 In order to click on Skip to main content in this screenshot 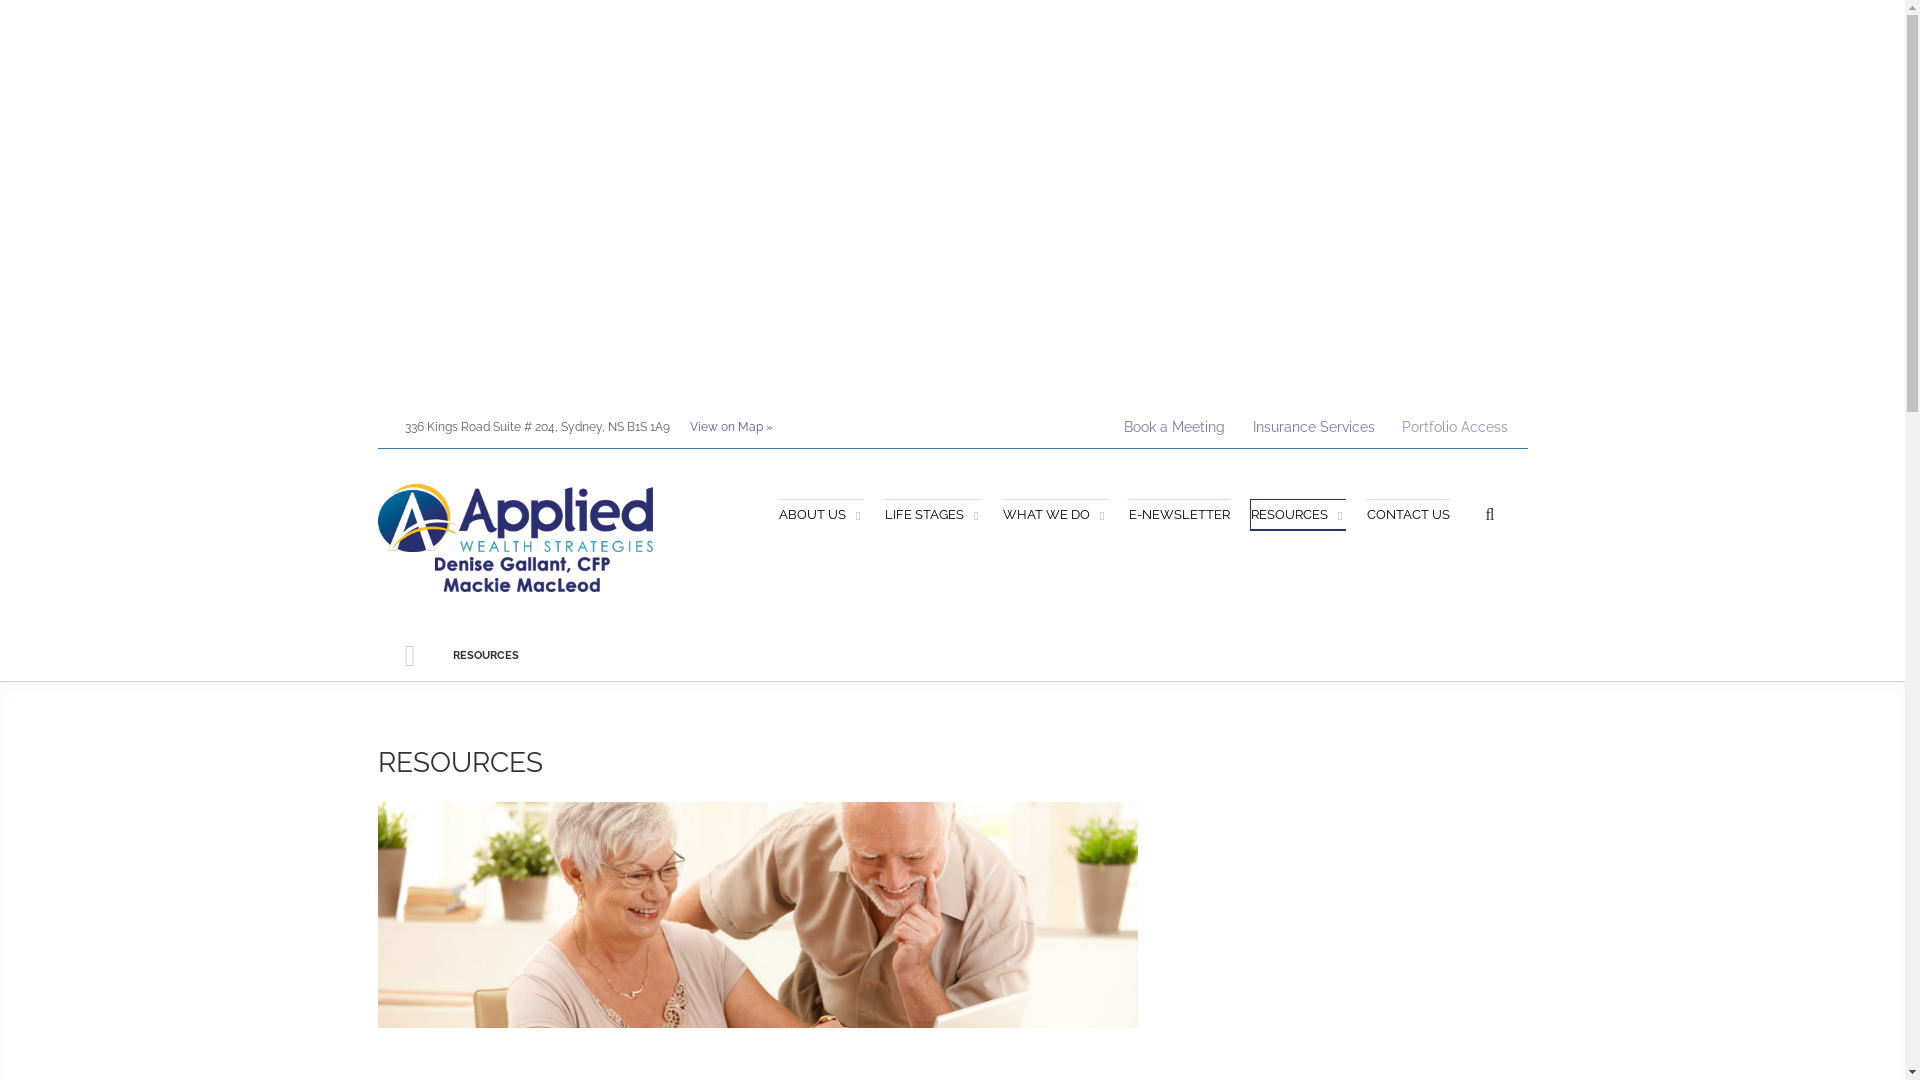, I will do `click(68, 0)`.